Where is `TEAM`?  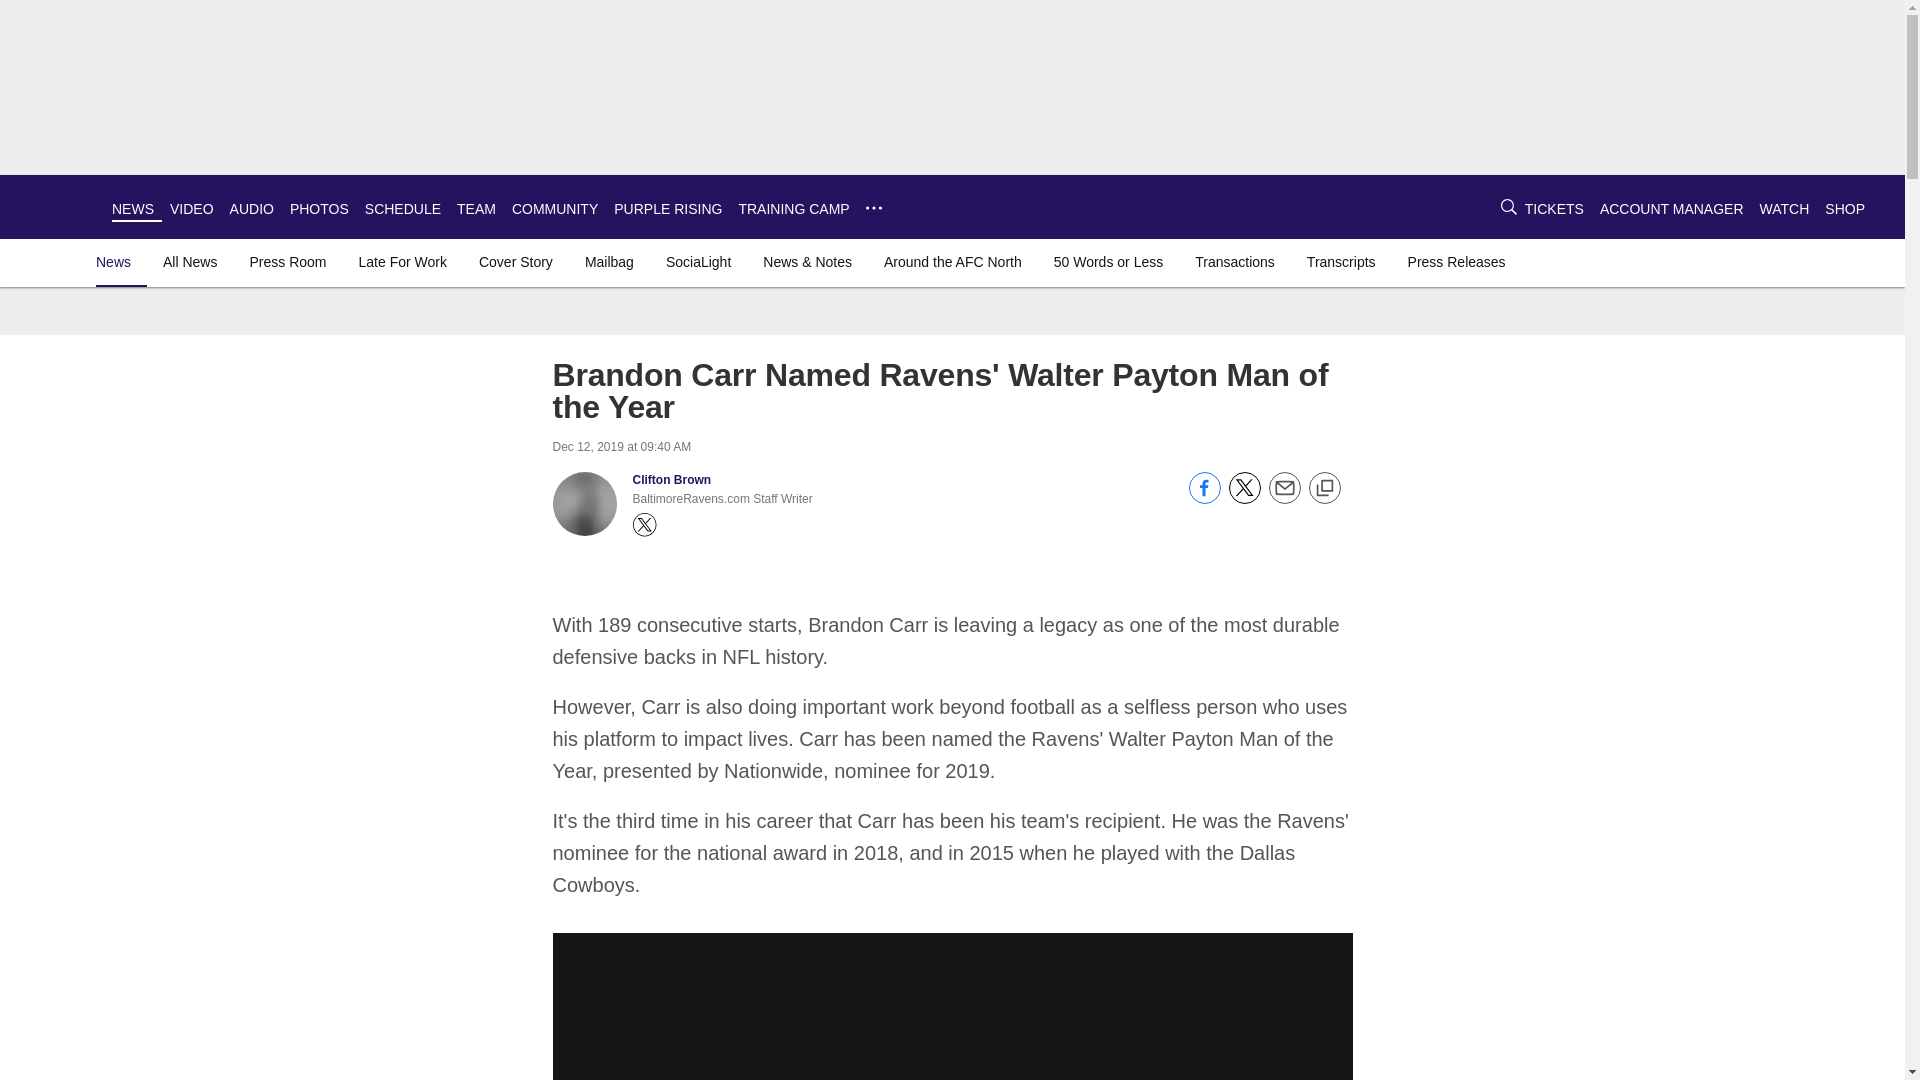 TEAM is located at coordinates (476, 208).